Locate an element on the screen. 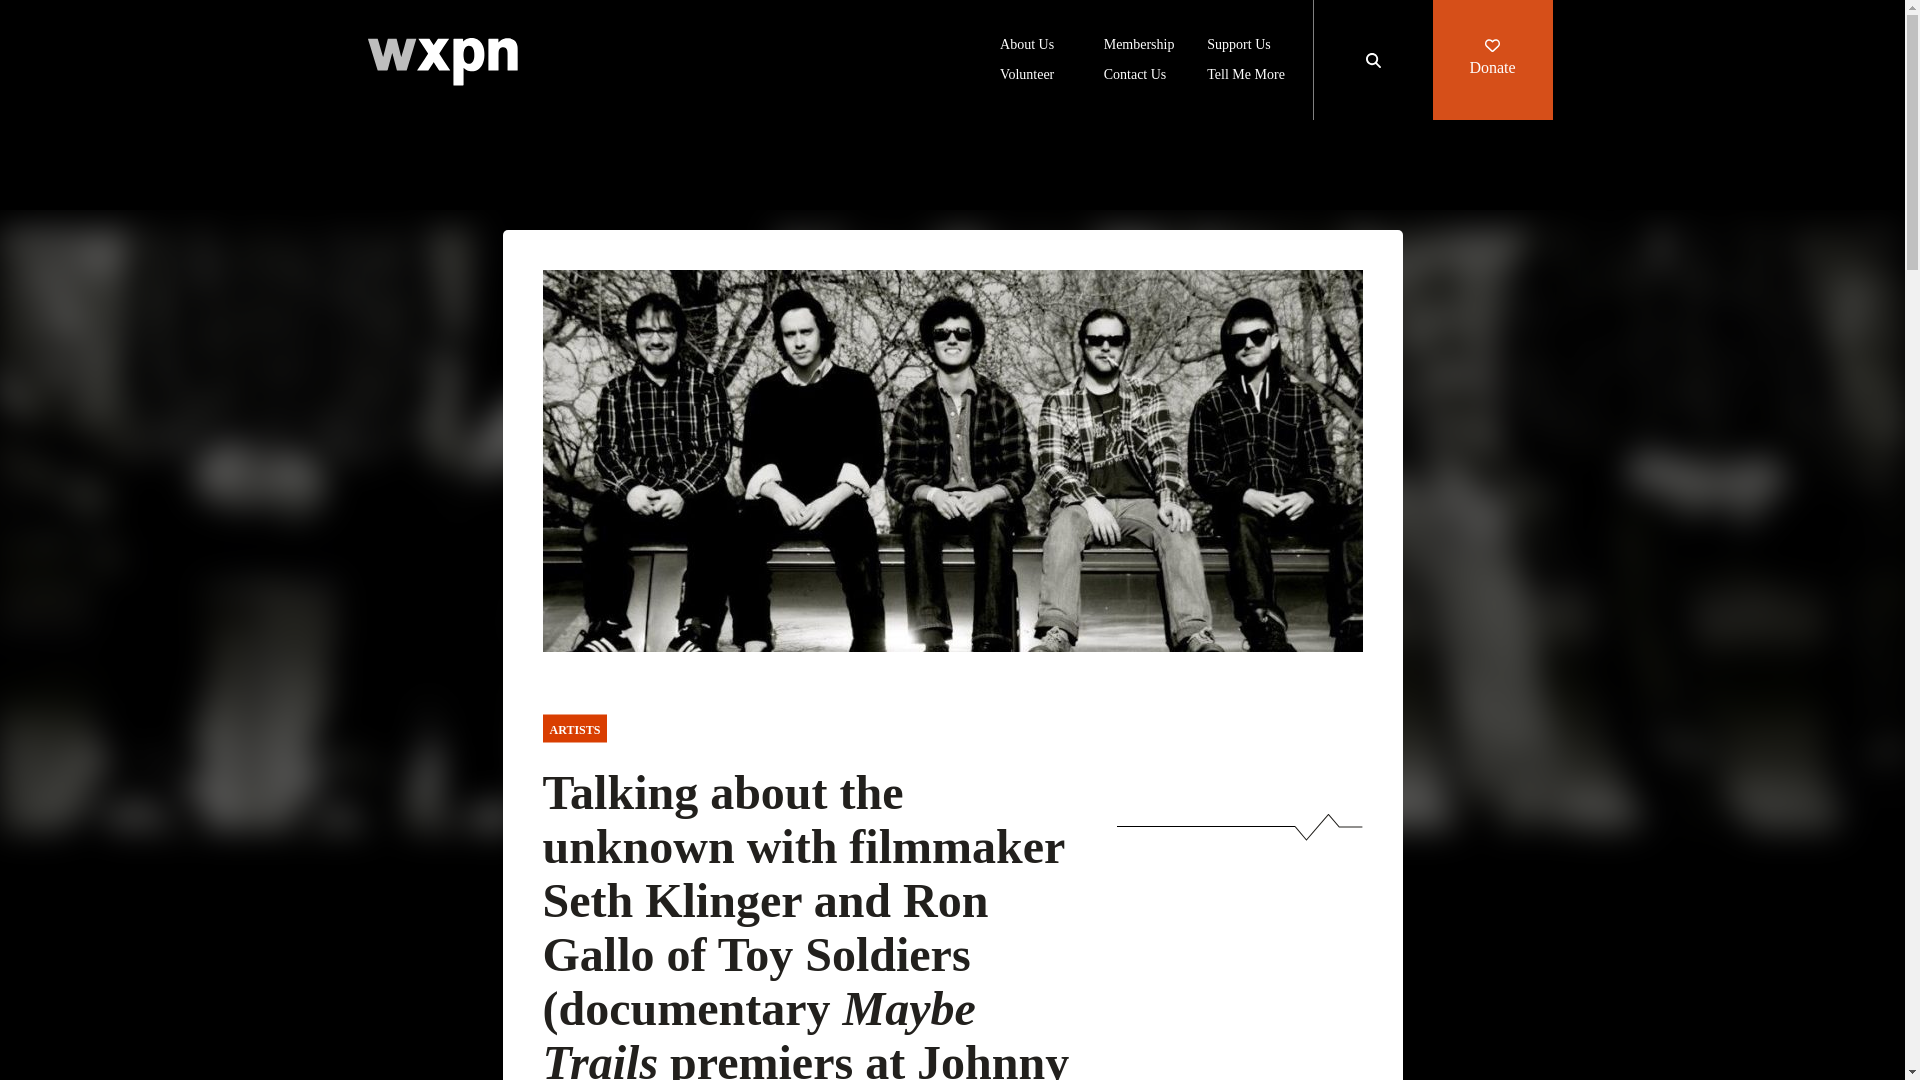  Membership is located at coordinates (1140, 46).